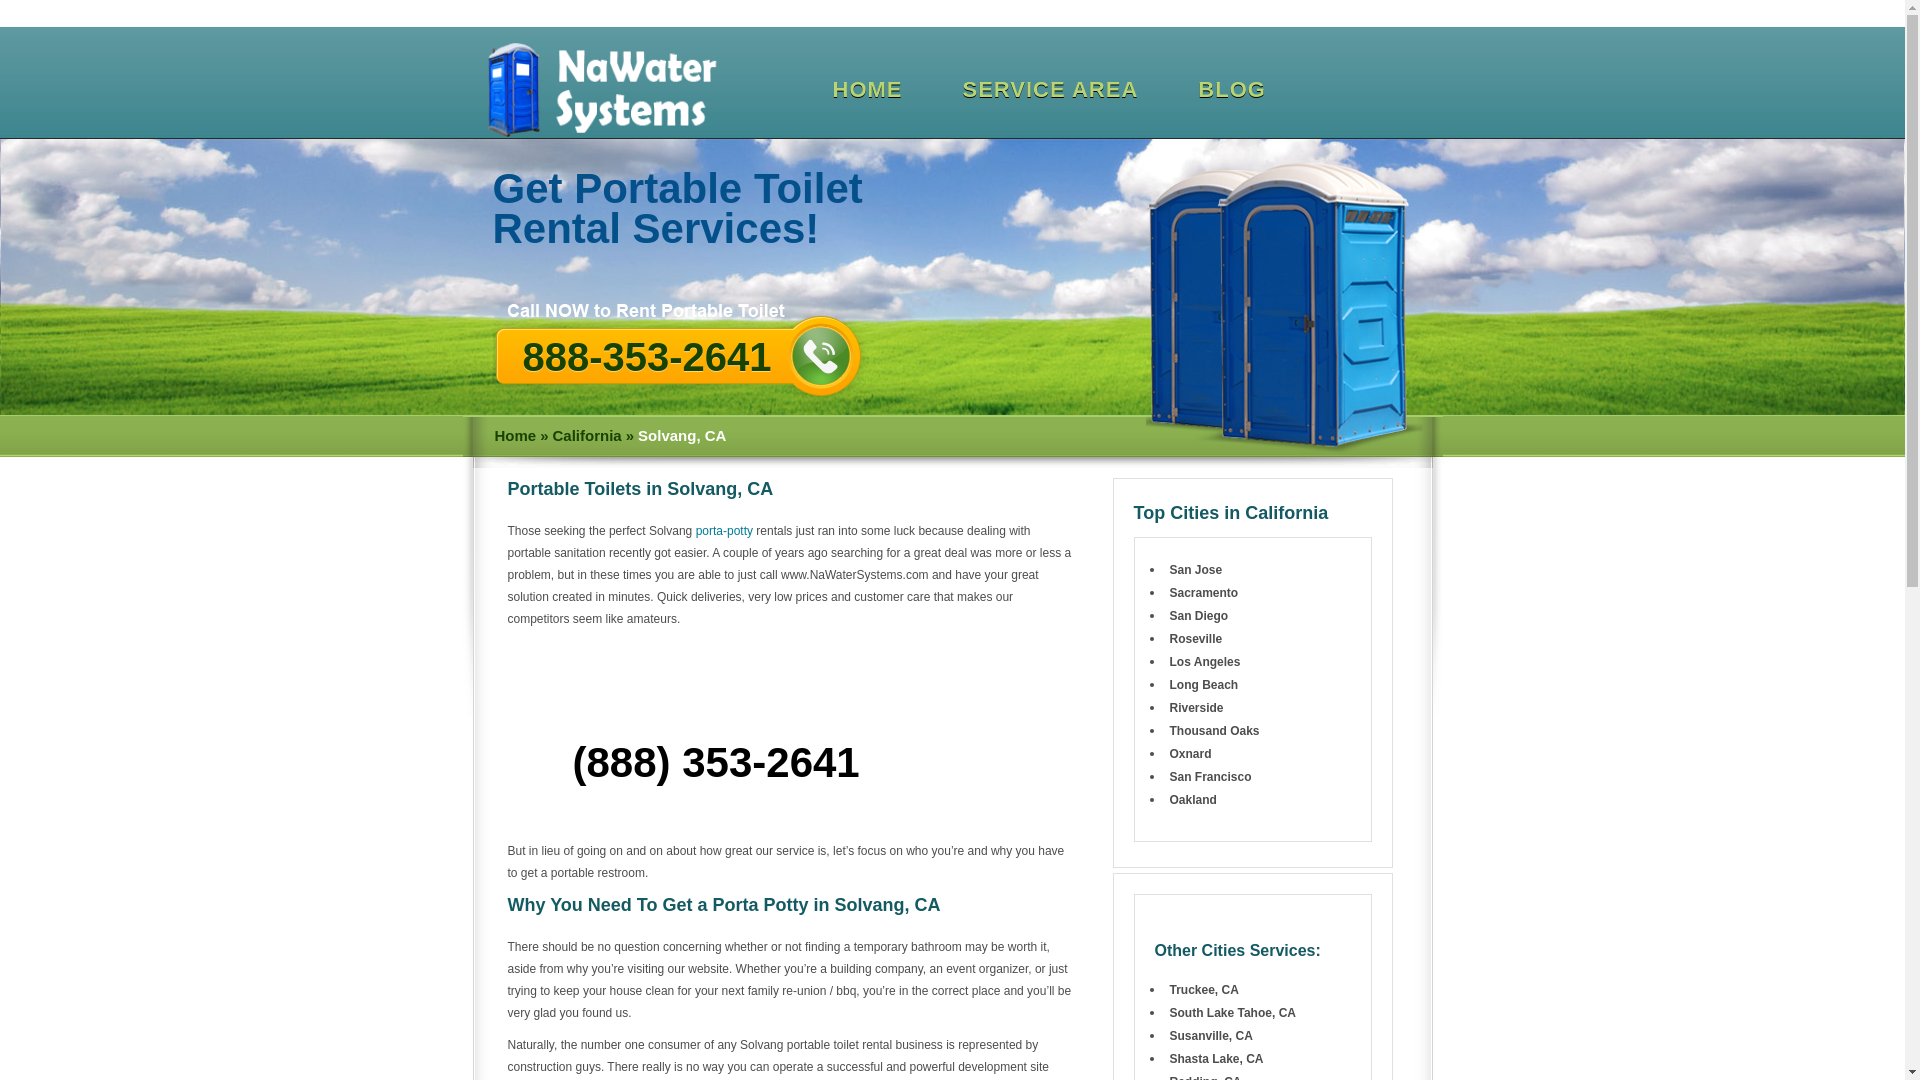  What do you see at coordinates (1232, 1012) in the screenshot?
I see `Portable Toilets in South Lake Tahoe, CA` at bounding box center [1232, 1012].